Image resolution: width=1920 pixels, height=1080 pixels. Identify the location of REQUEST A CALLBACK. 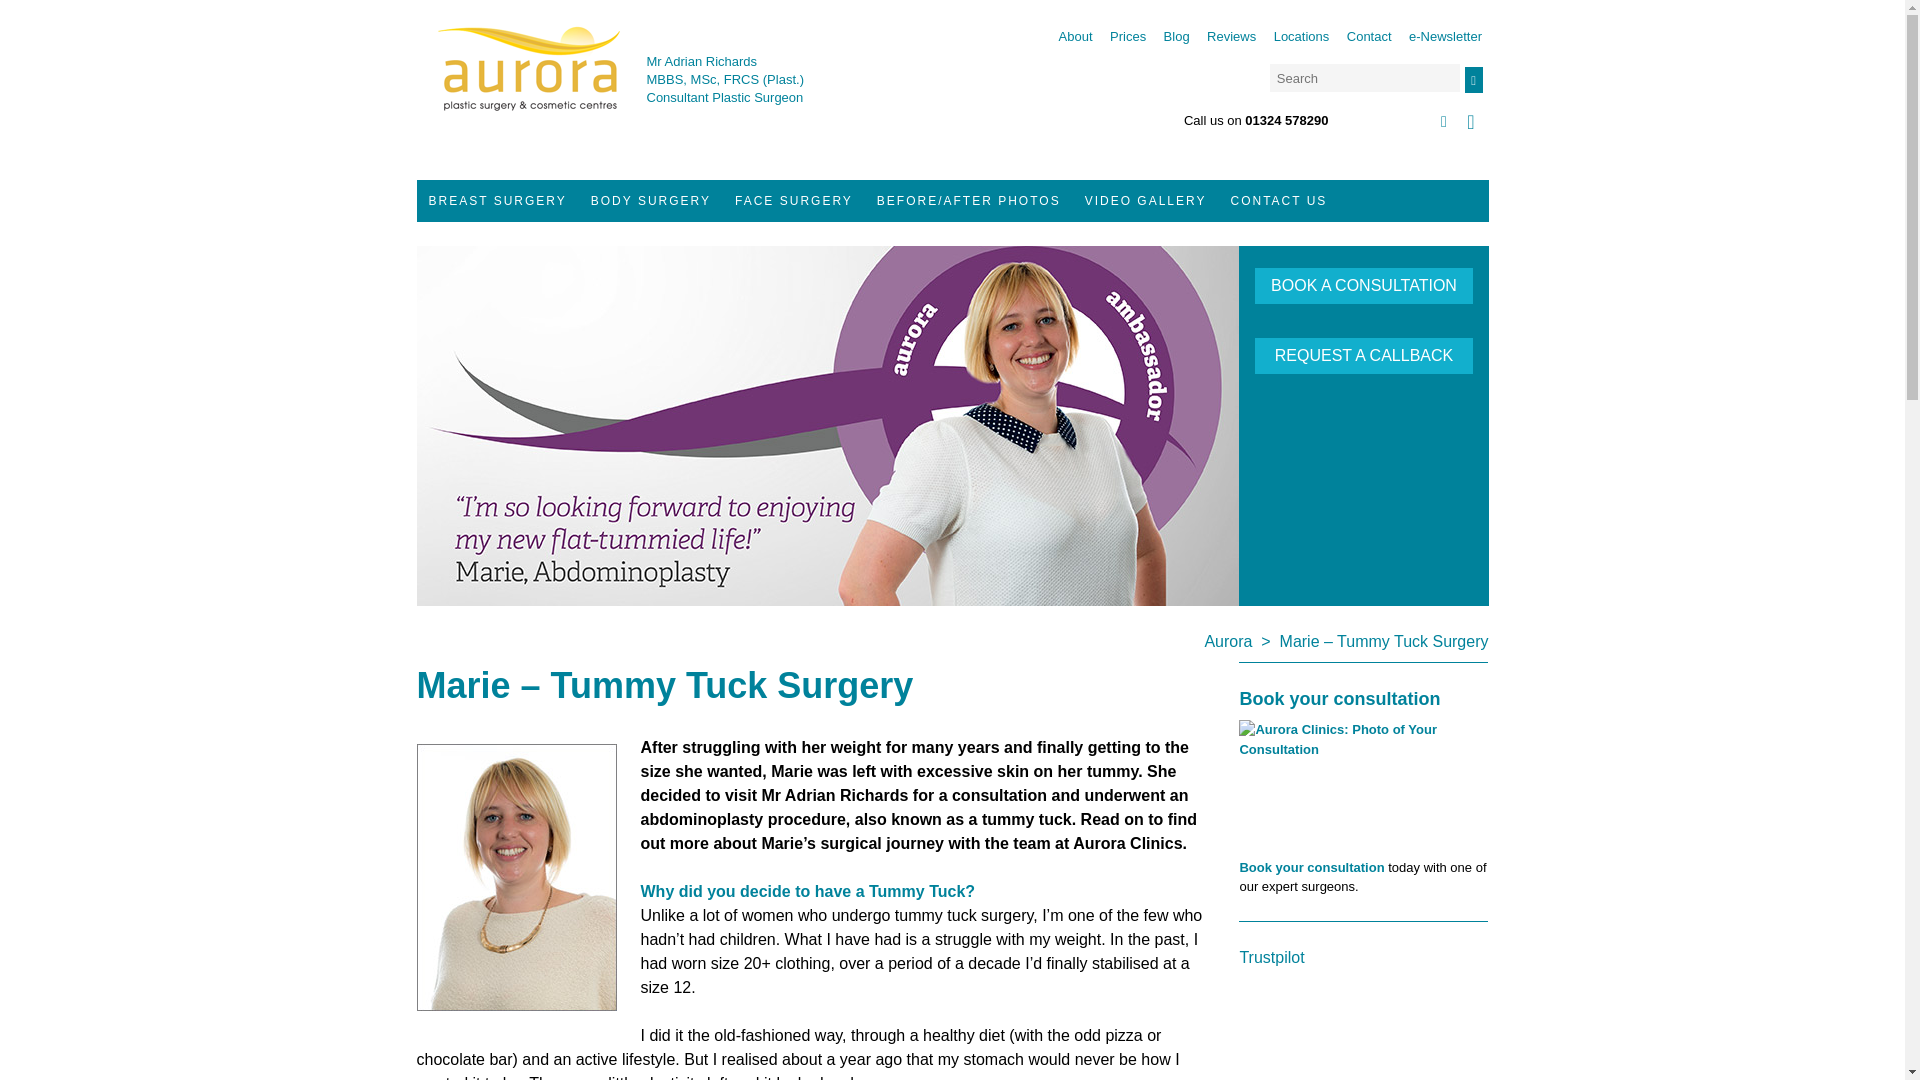
(1364, 356).